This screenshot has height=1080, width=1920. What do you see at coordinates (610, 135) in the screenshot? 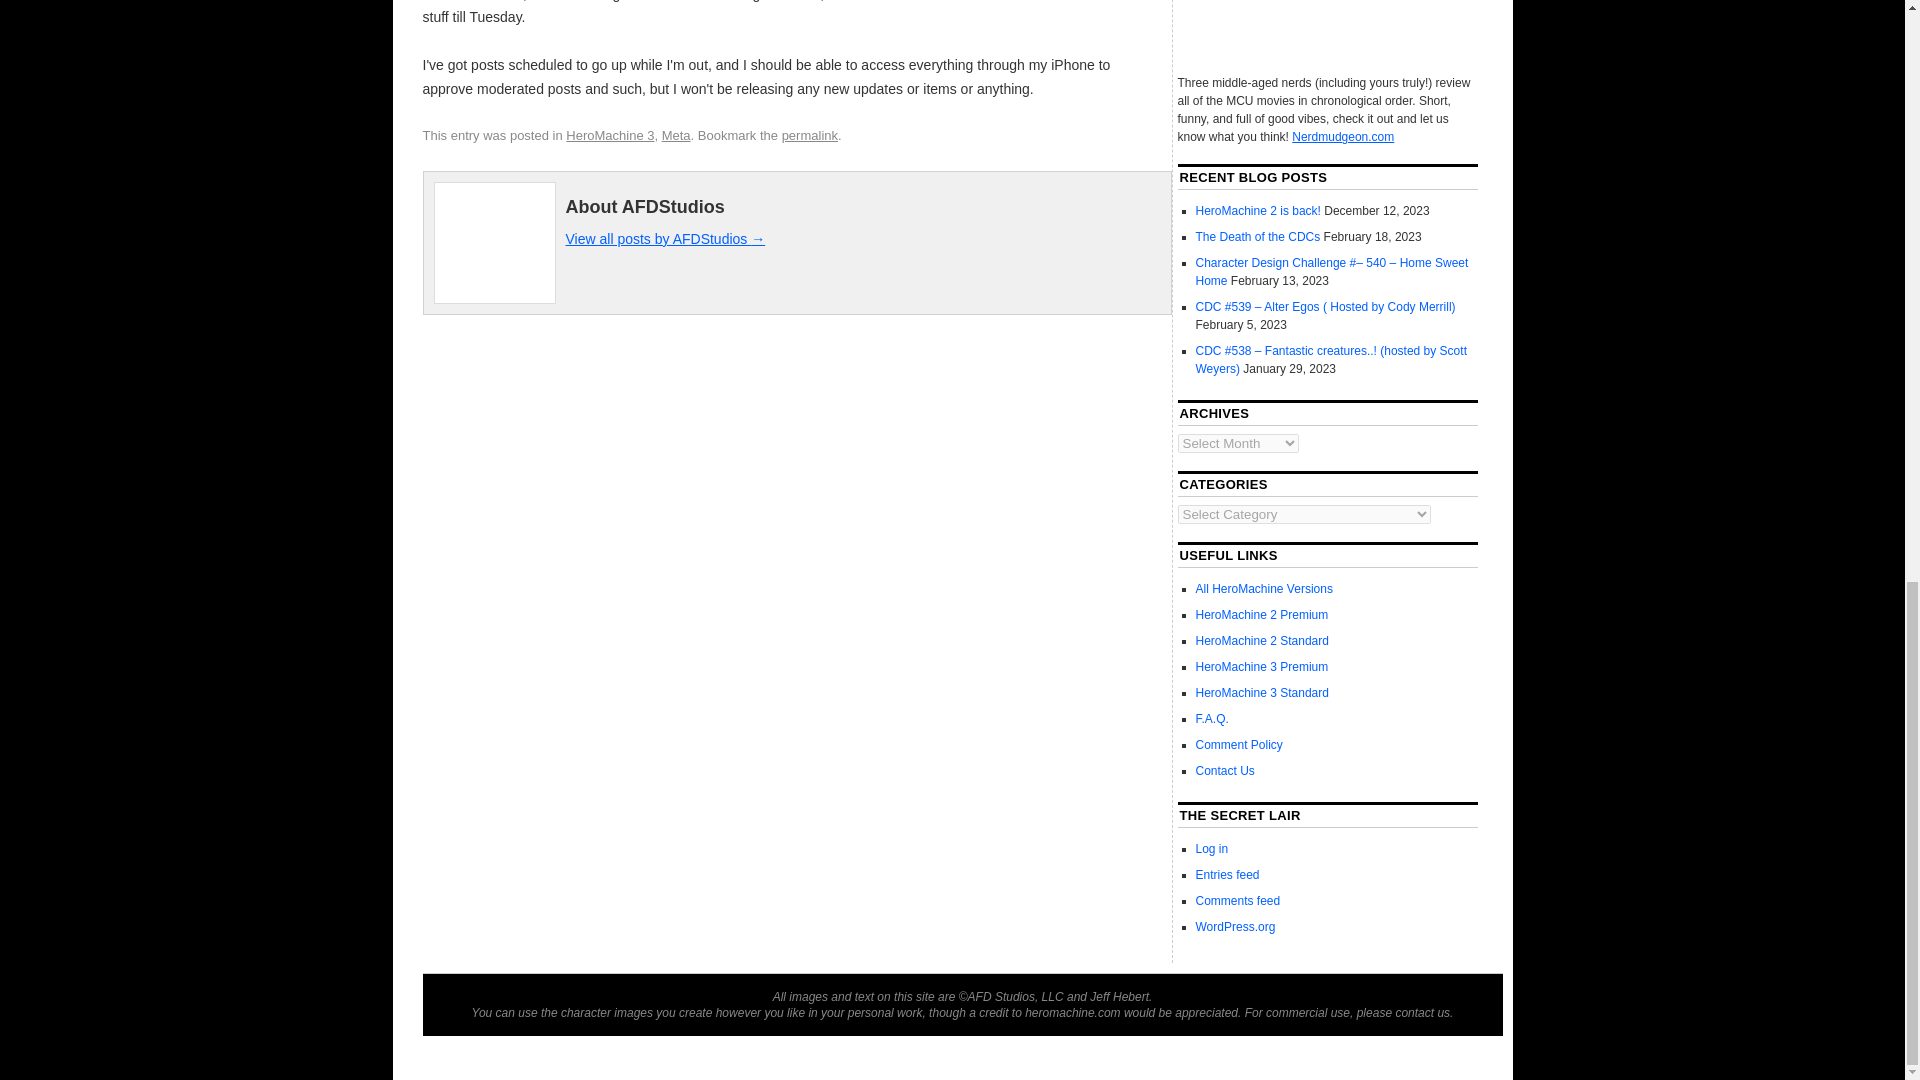
I see `HeroMachine 3` at bounding box center [610, 135].